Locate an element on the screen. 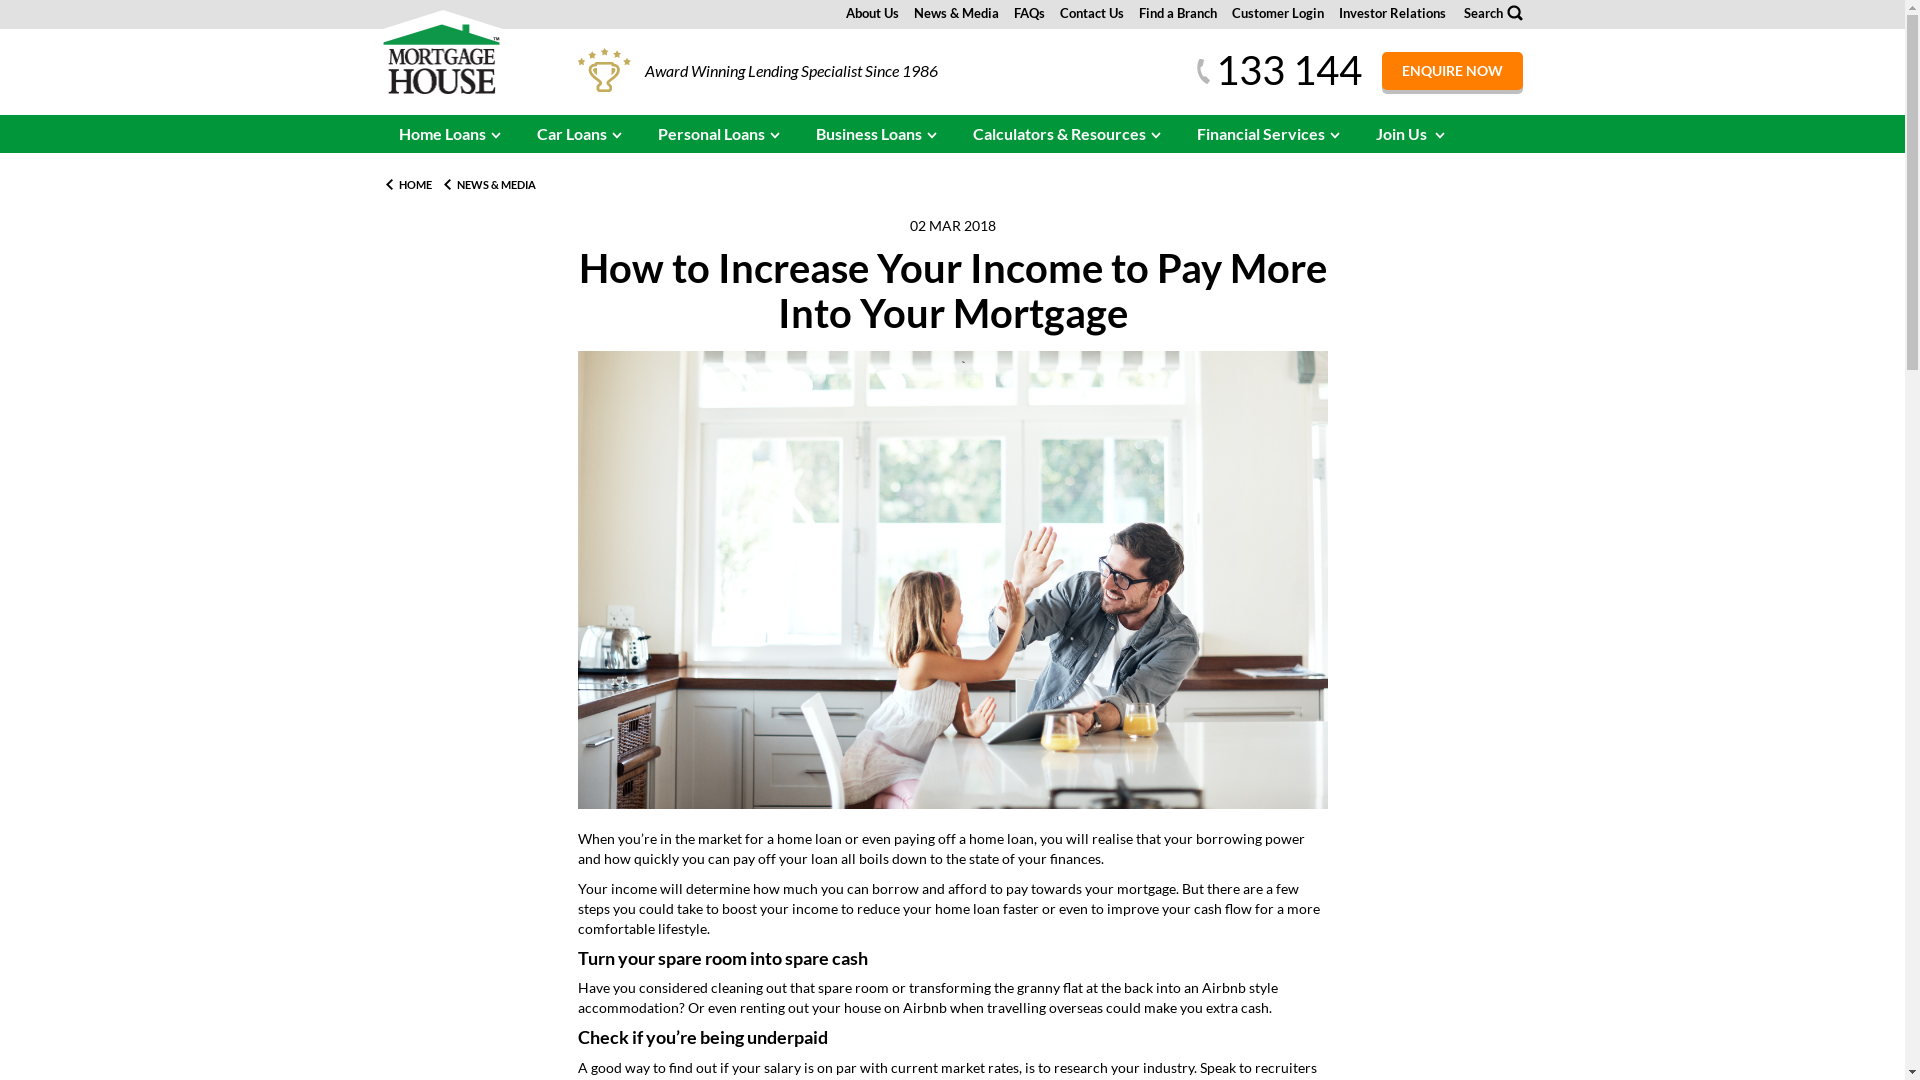 This screenshot has height=1080, width=1920. Financial Services is located at coordinates (1268, 134).